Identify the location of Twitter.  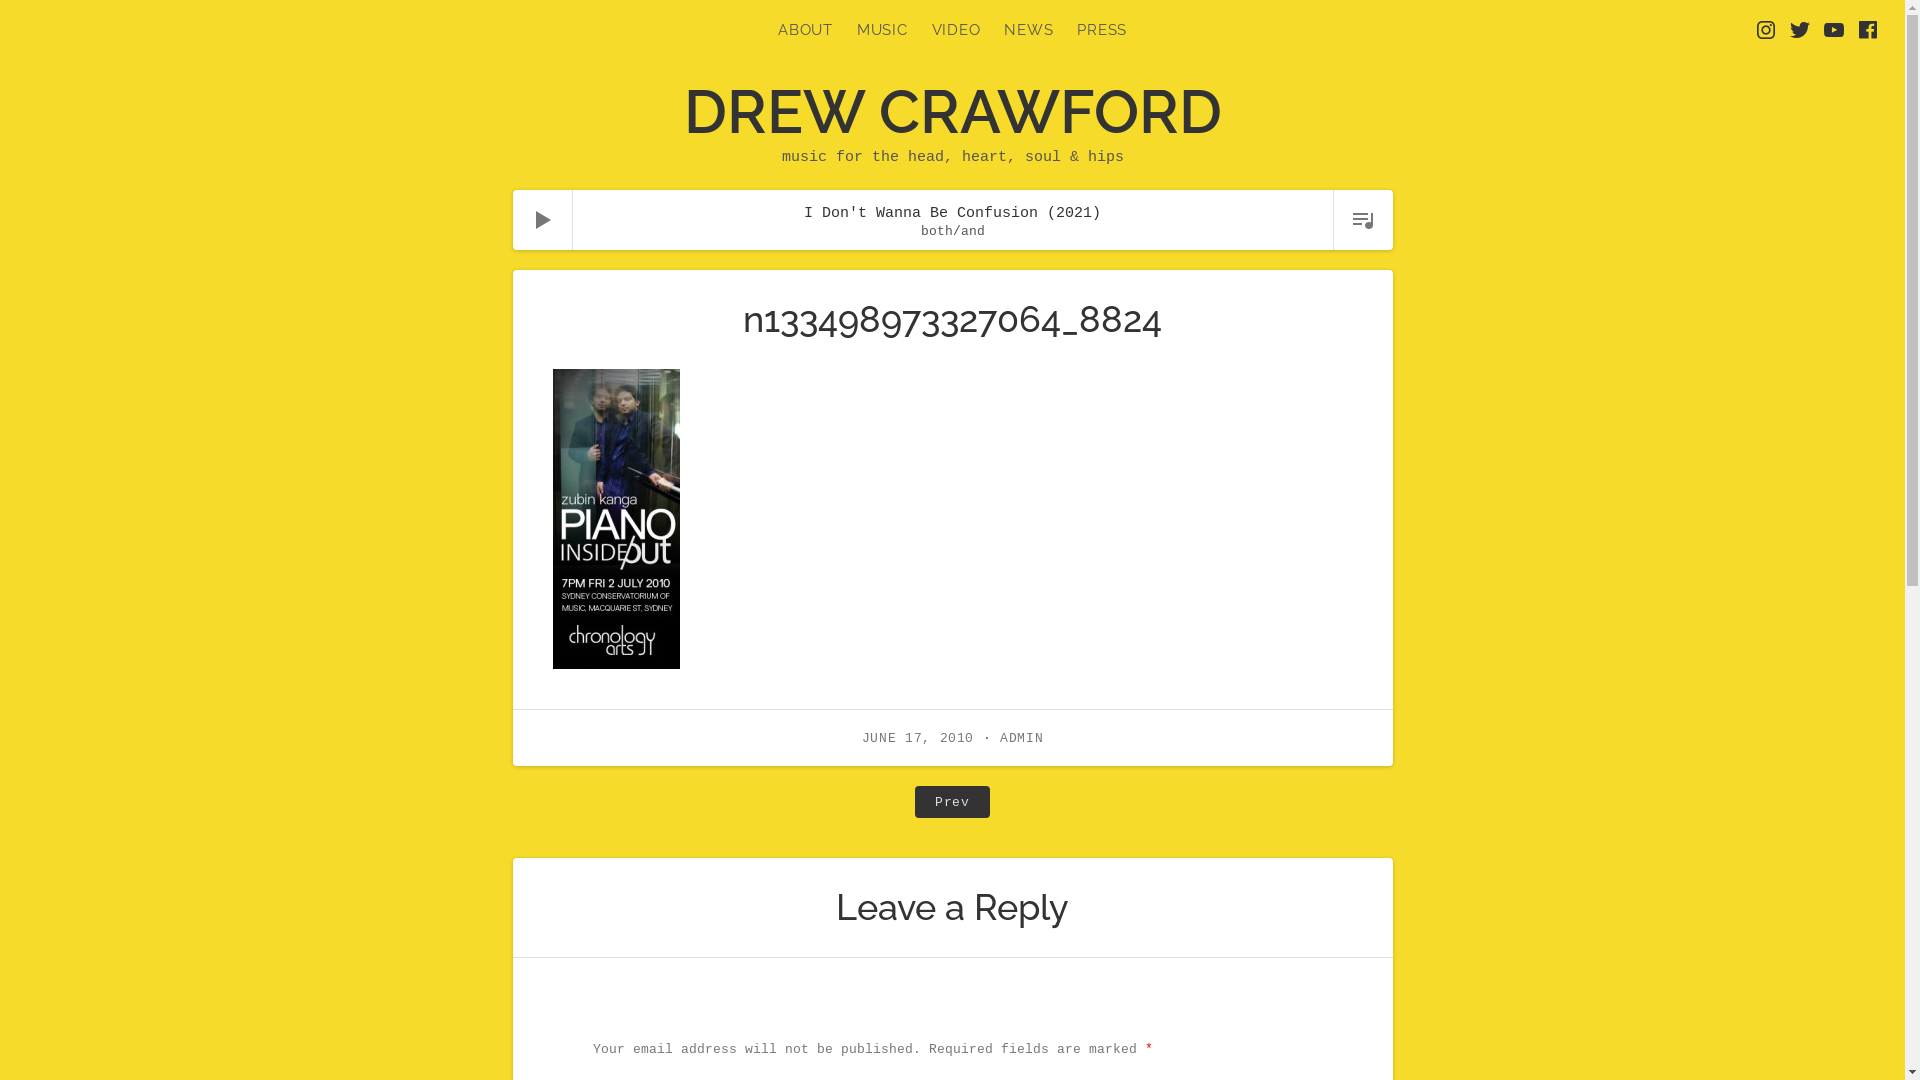
(1800, 30).